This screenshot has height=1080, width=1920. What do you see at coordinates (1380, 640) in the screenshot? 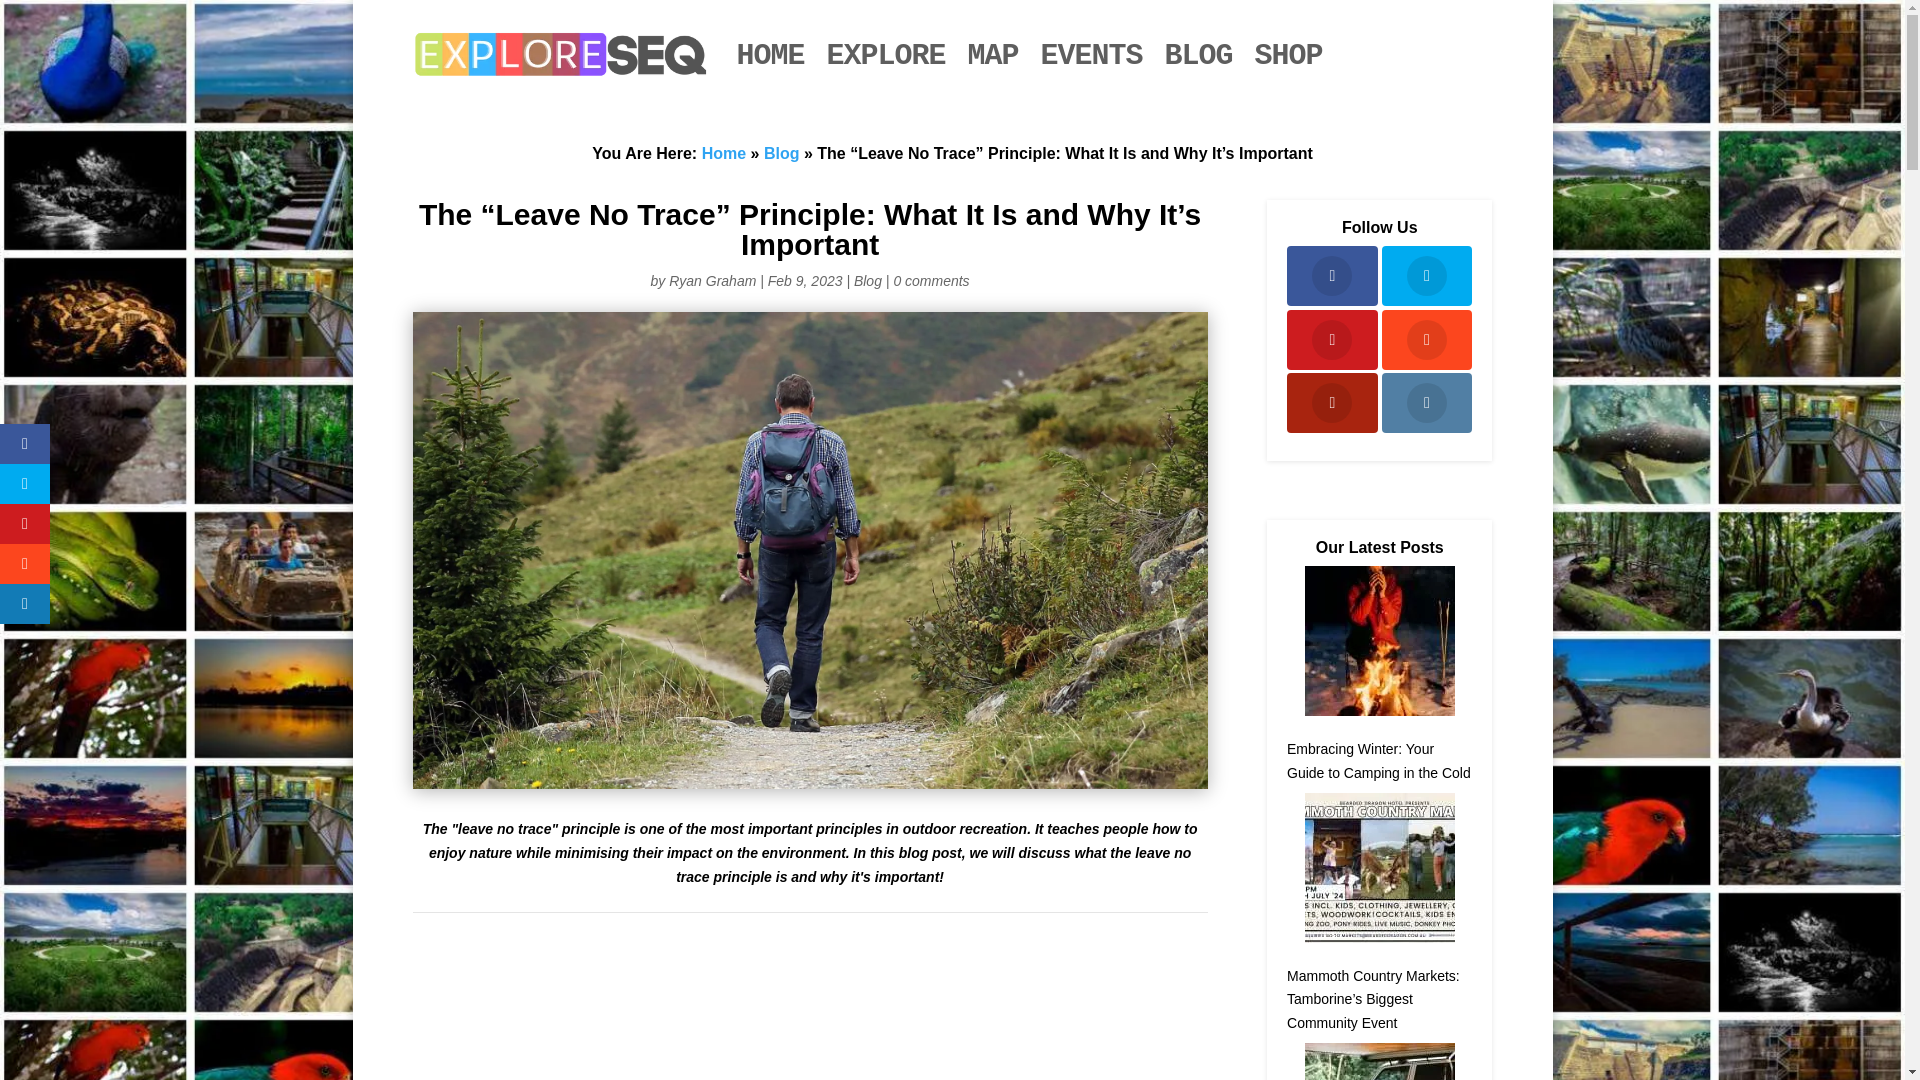
I see `Embracing Winter: Your Guide to Camping in the Cold 1` at bounding box center [1380, 640].